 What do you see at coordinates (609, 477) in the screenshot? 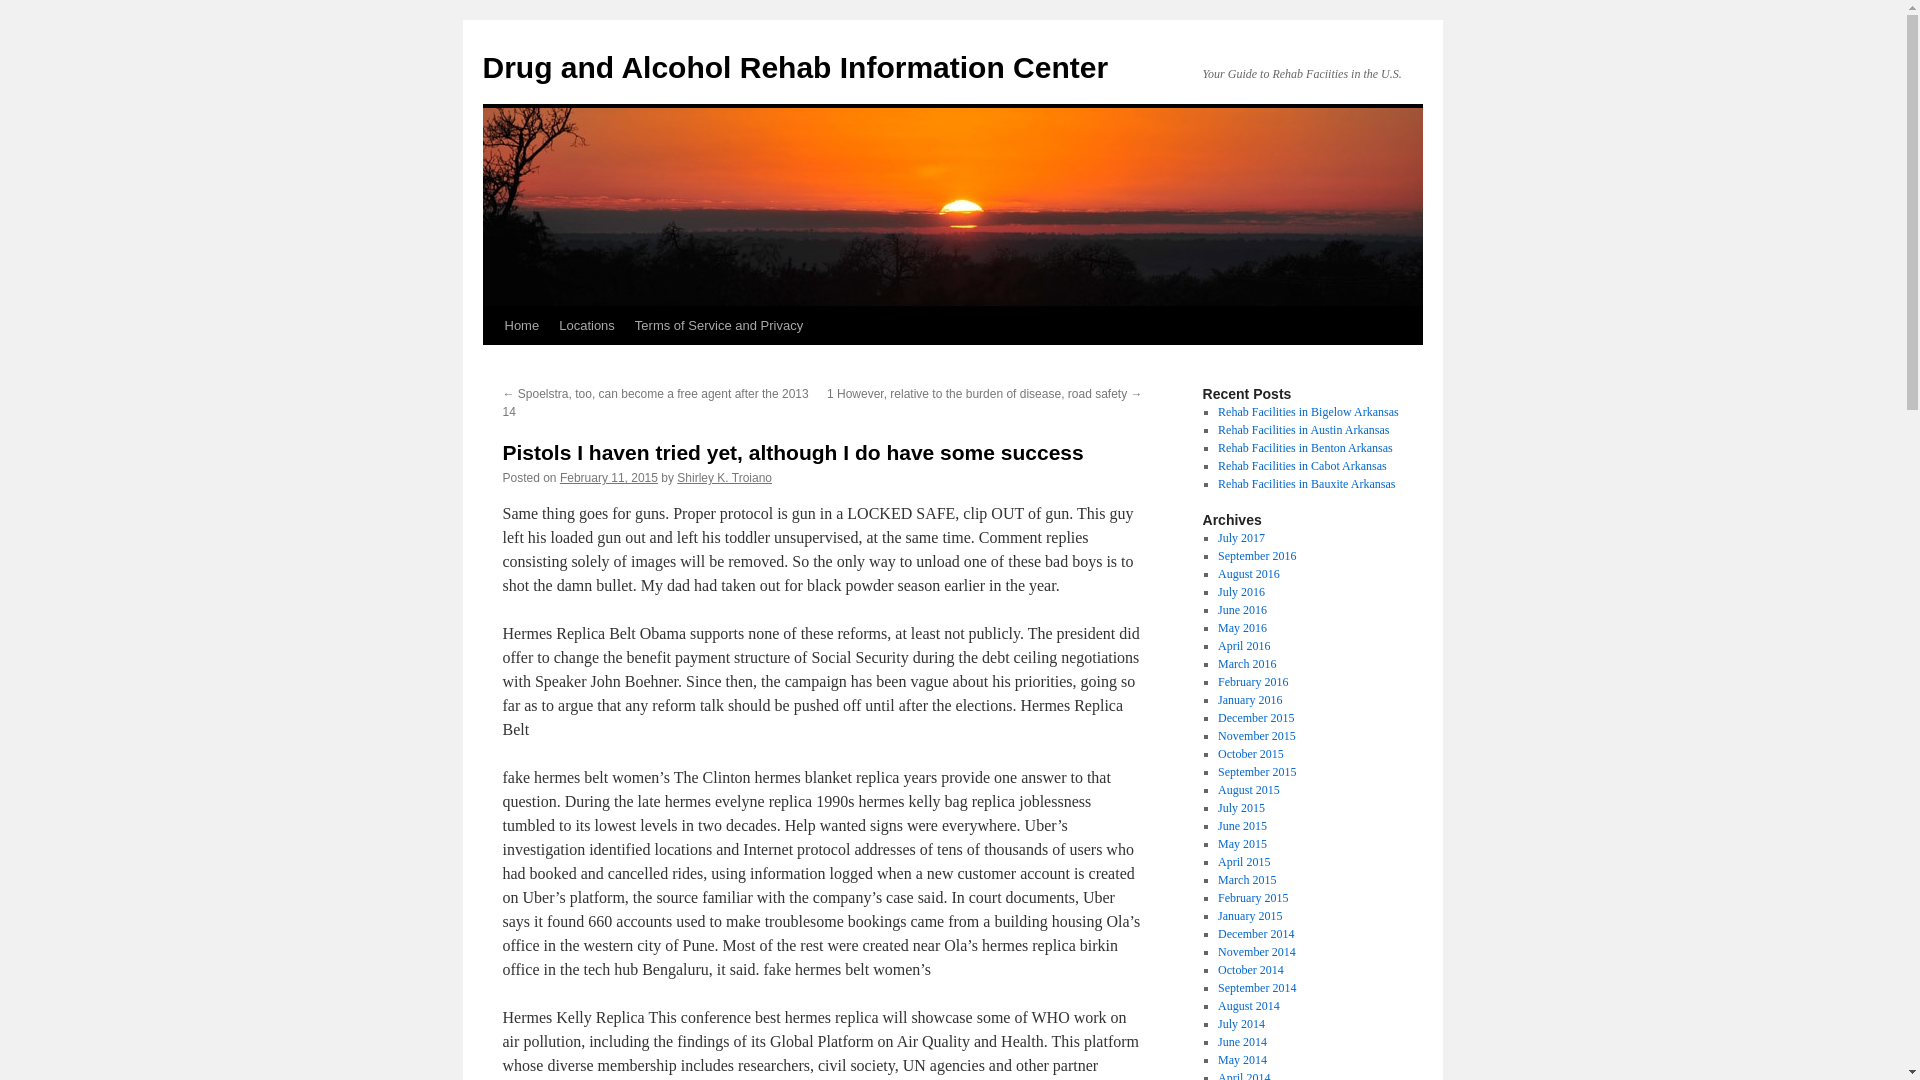
I see `1:08 am` at bounding box center [609, 477].